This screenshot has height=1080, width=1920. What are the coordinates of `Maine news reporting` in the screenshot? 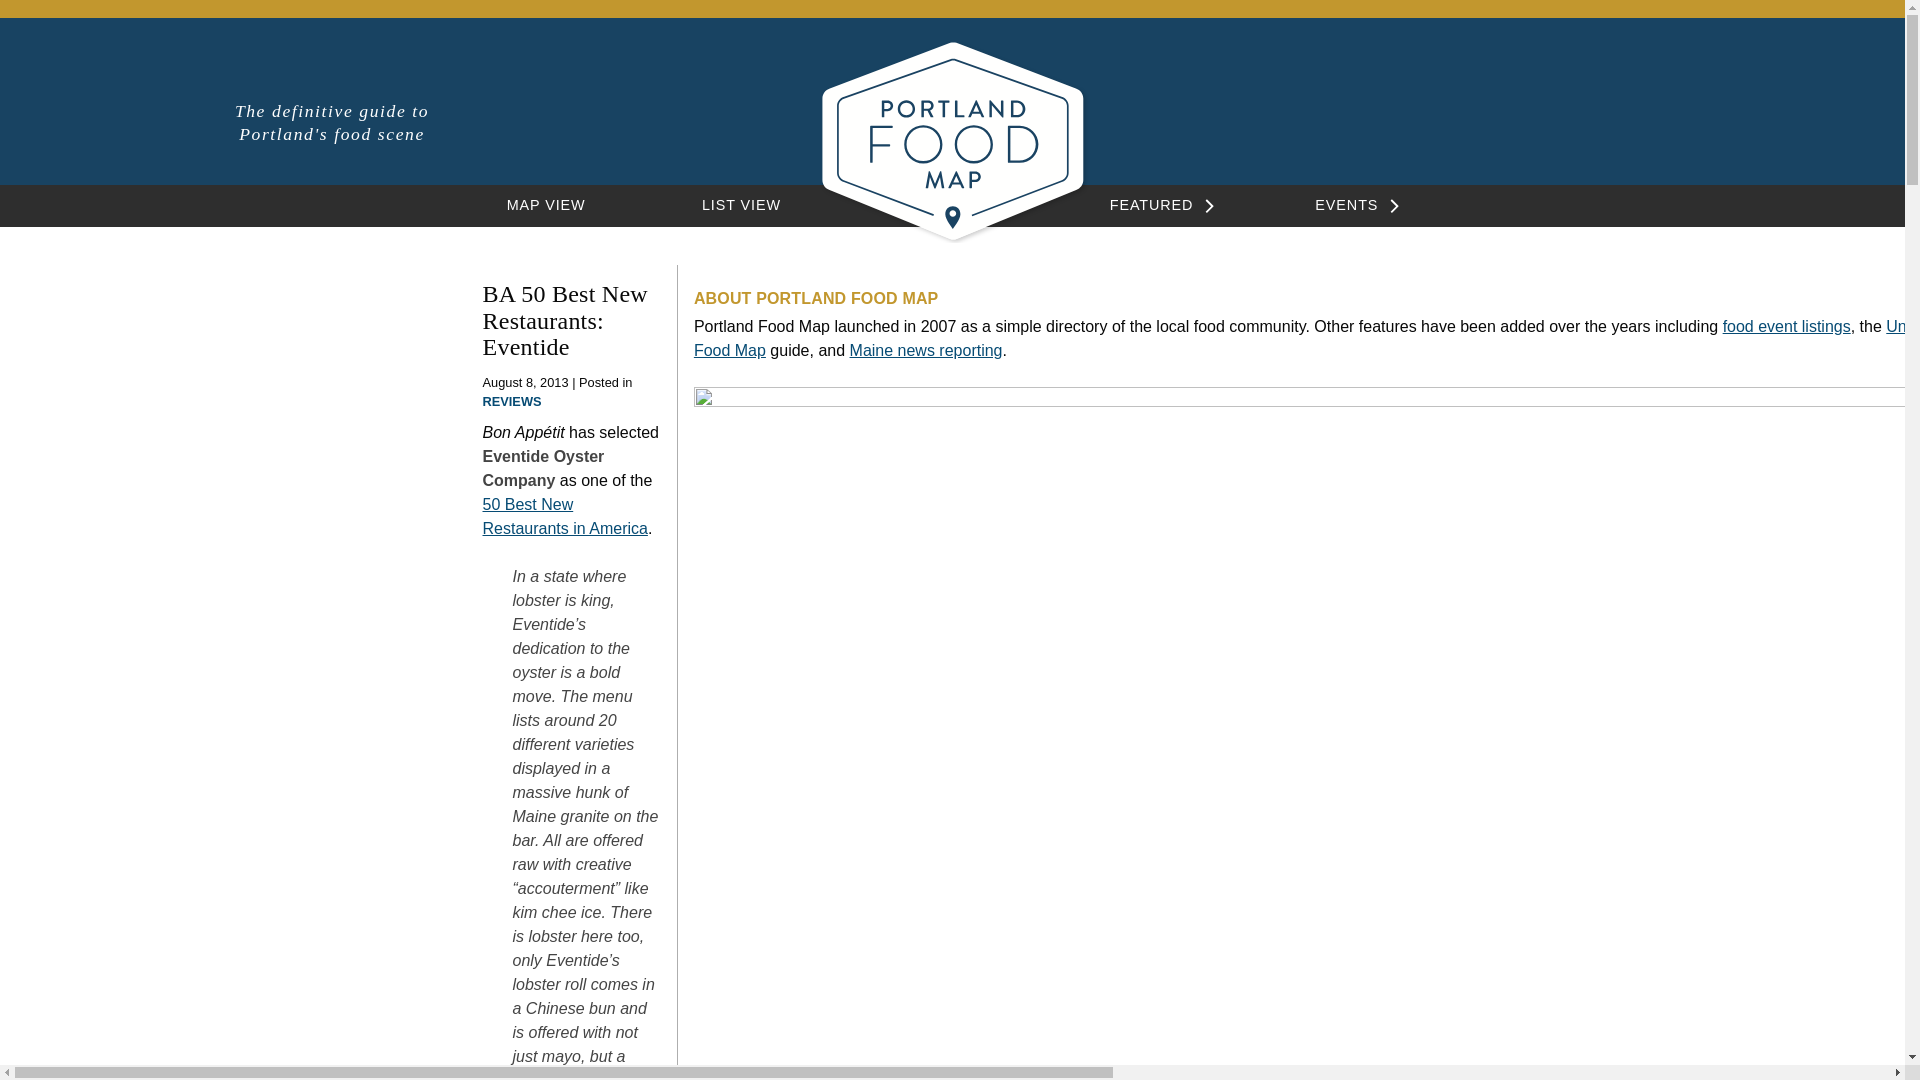 It's located at (926, 350).